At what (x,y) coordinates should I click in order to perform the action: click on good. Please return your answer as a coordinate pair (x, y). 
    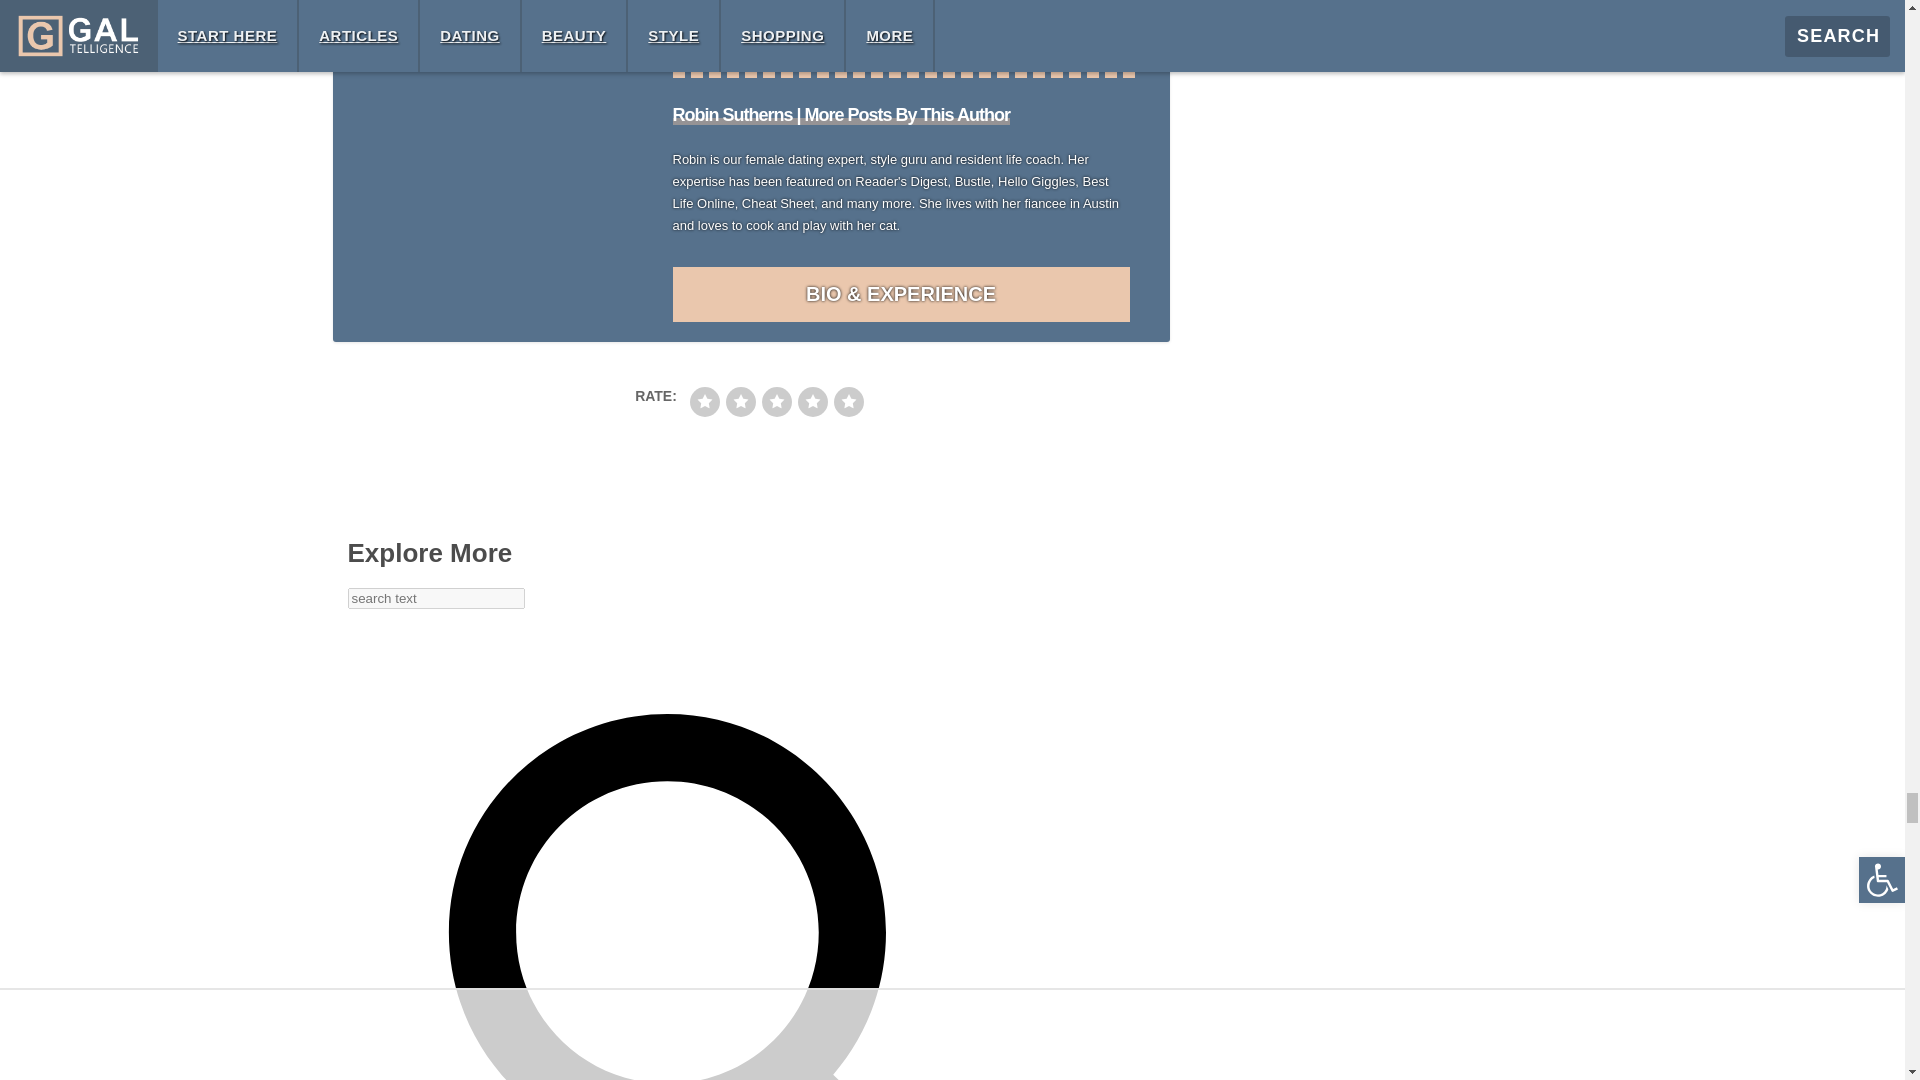
    Looking at the image, I should click on (812, 401).